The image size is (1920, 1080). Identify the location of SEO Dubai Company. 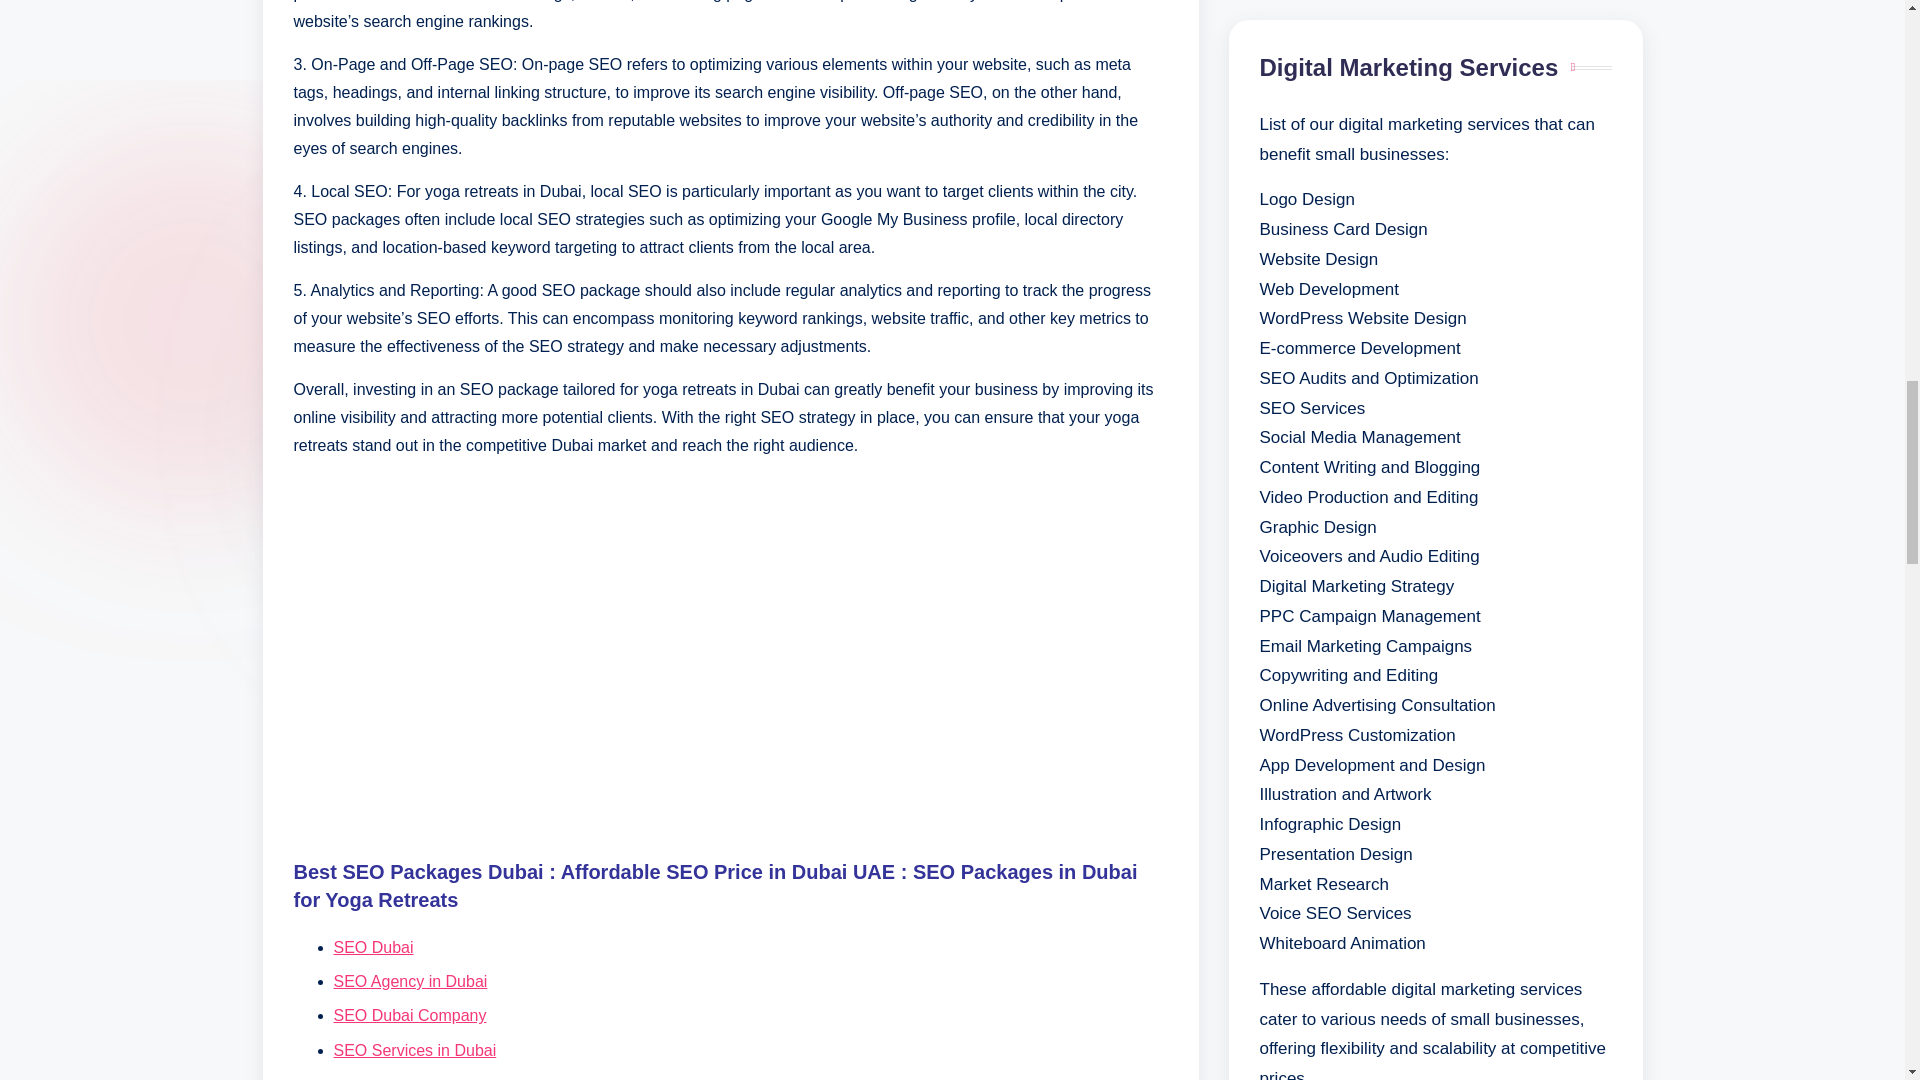
(410, 1014).